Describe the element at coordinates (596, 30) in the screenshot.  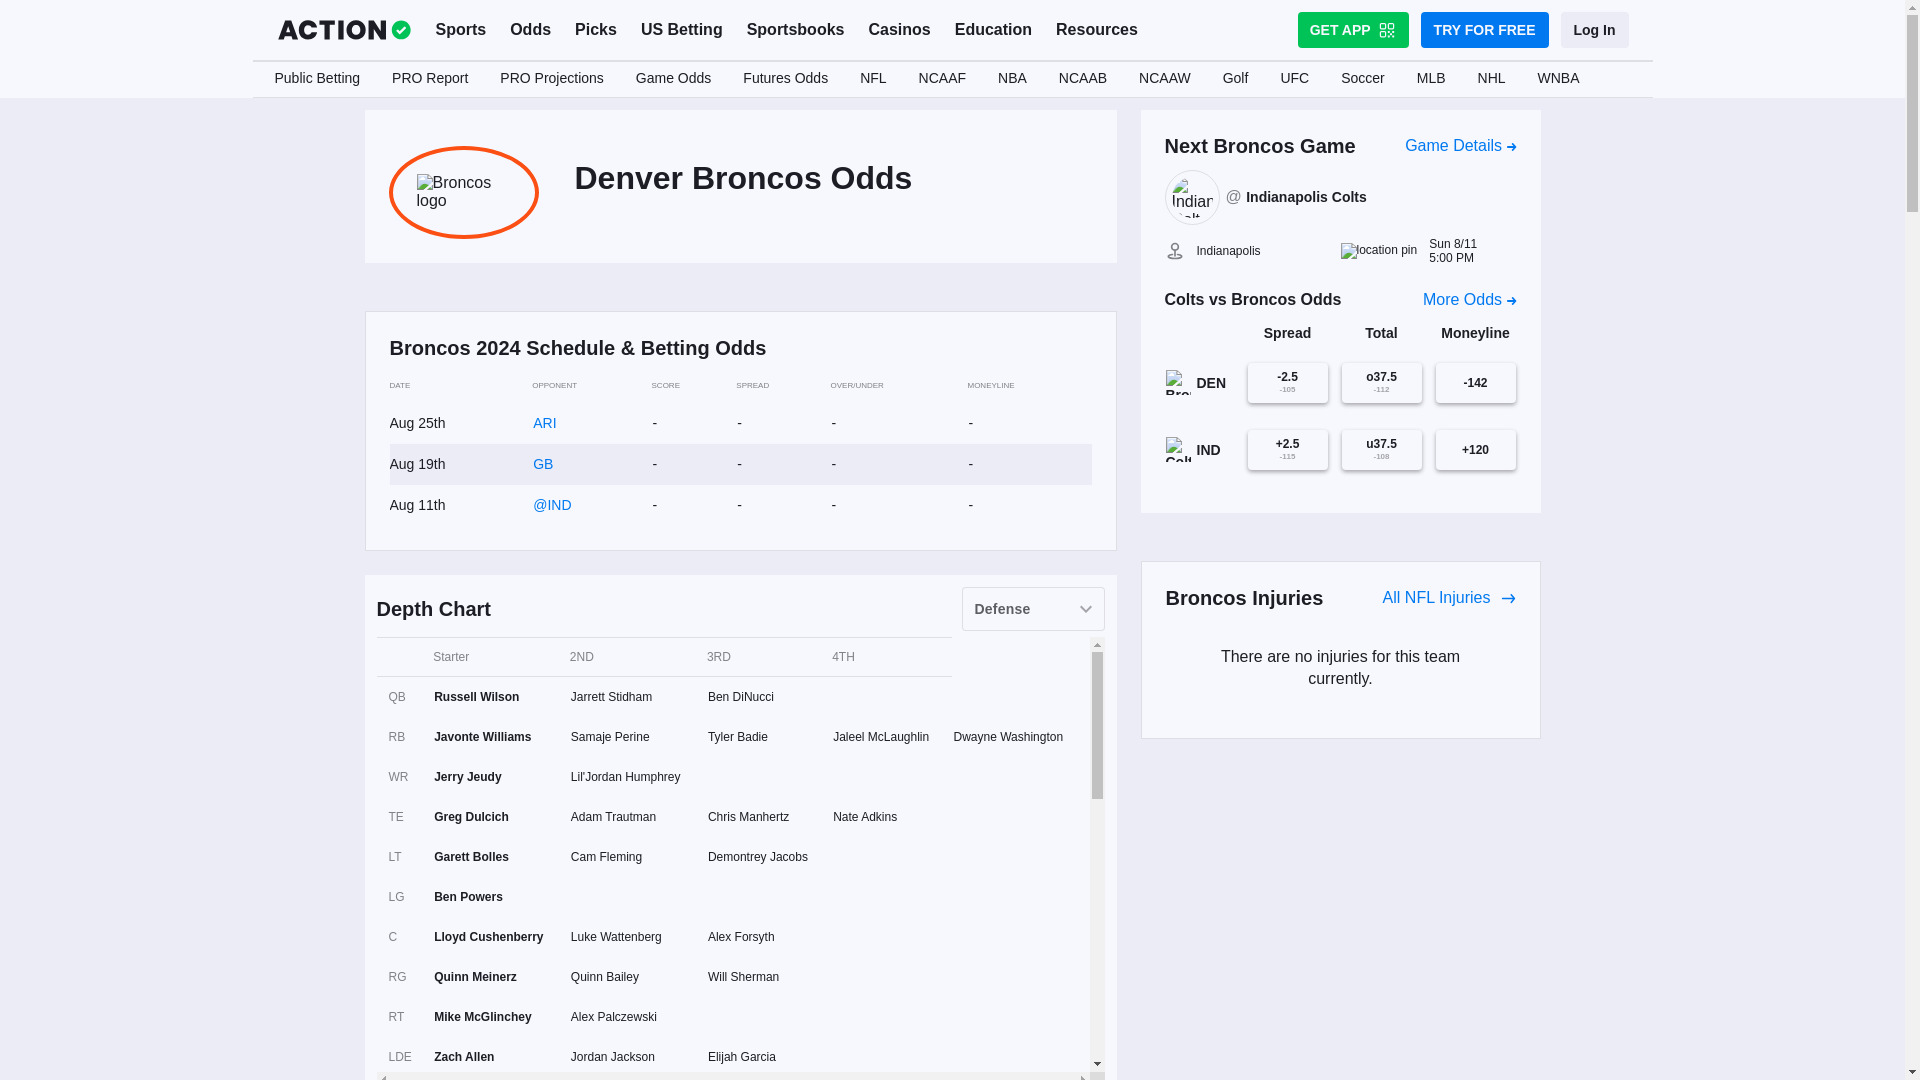
I see `Picks` at that location.